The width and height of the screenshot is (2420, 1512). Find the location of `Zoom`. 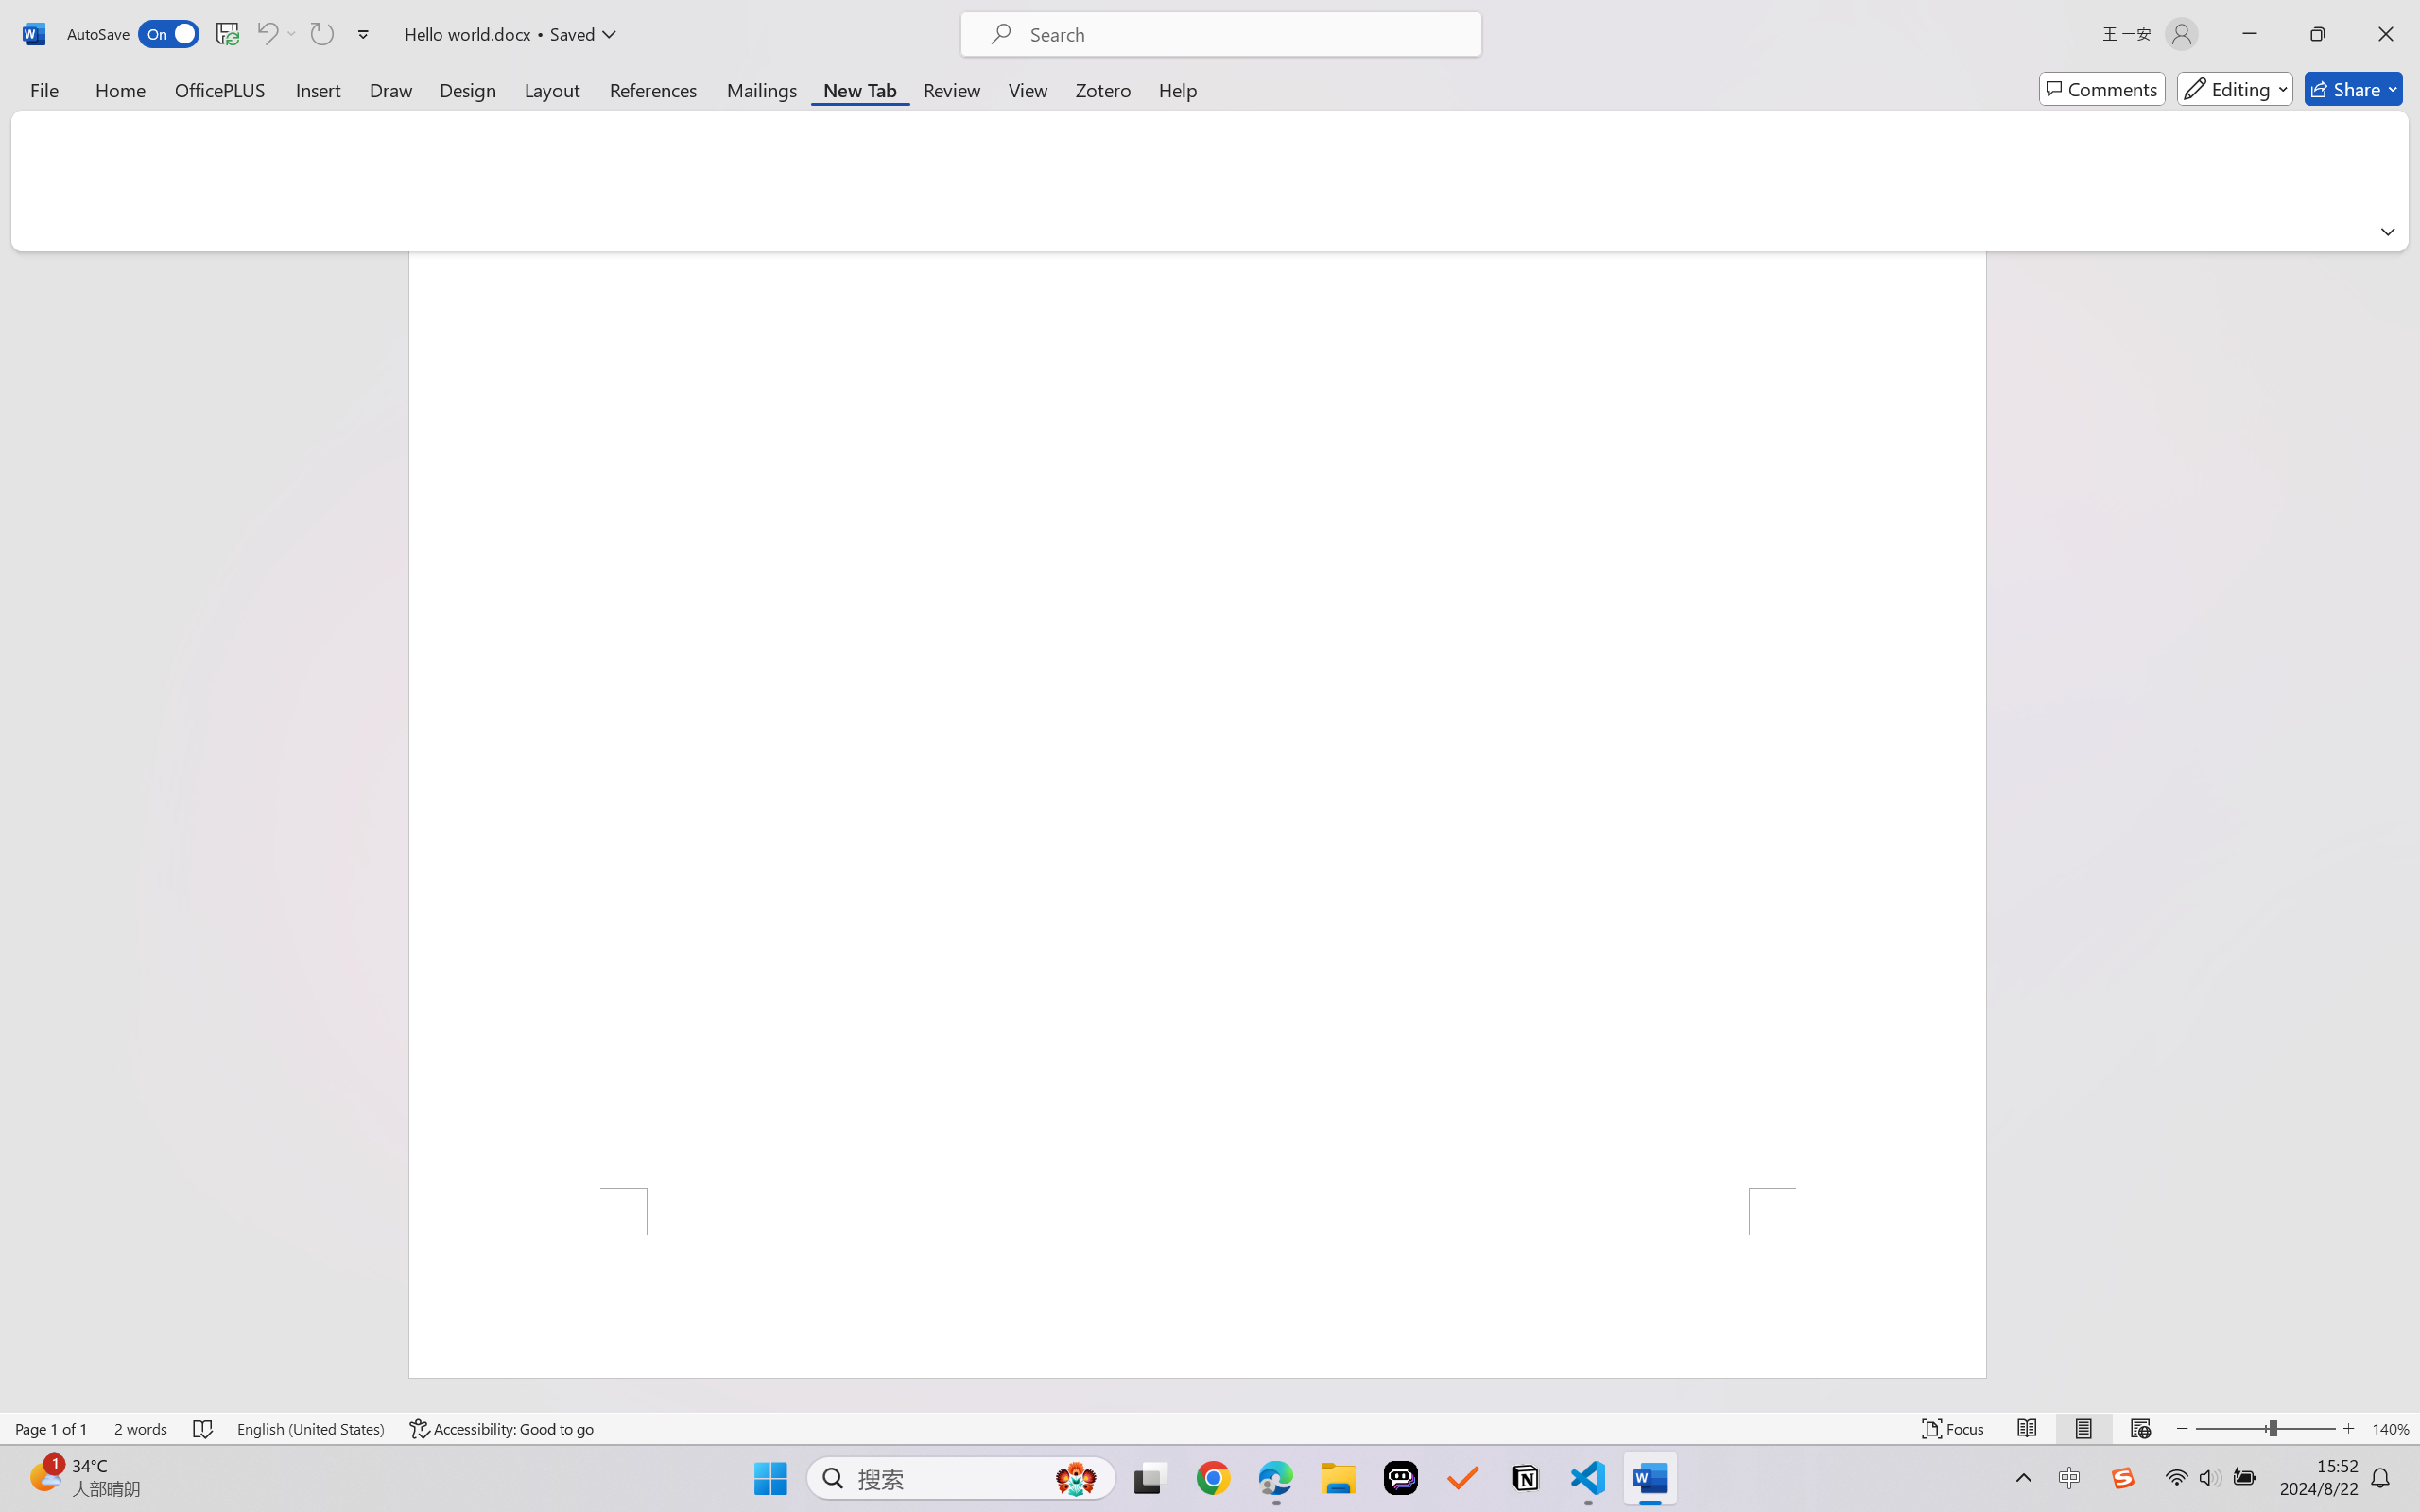

Zoom is located at coordinates (2265, 1429).